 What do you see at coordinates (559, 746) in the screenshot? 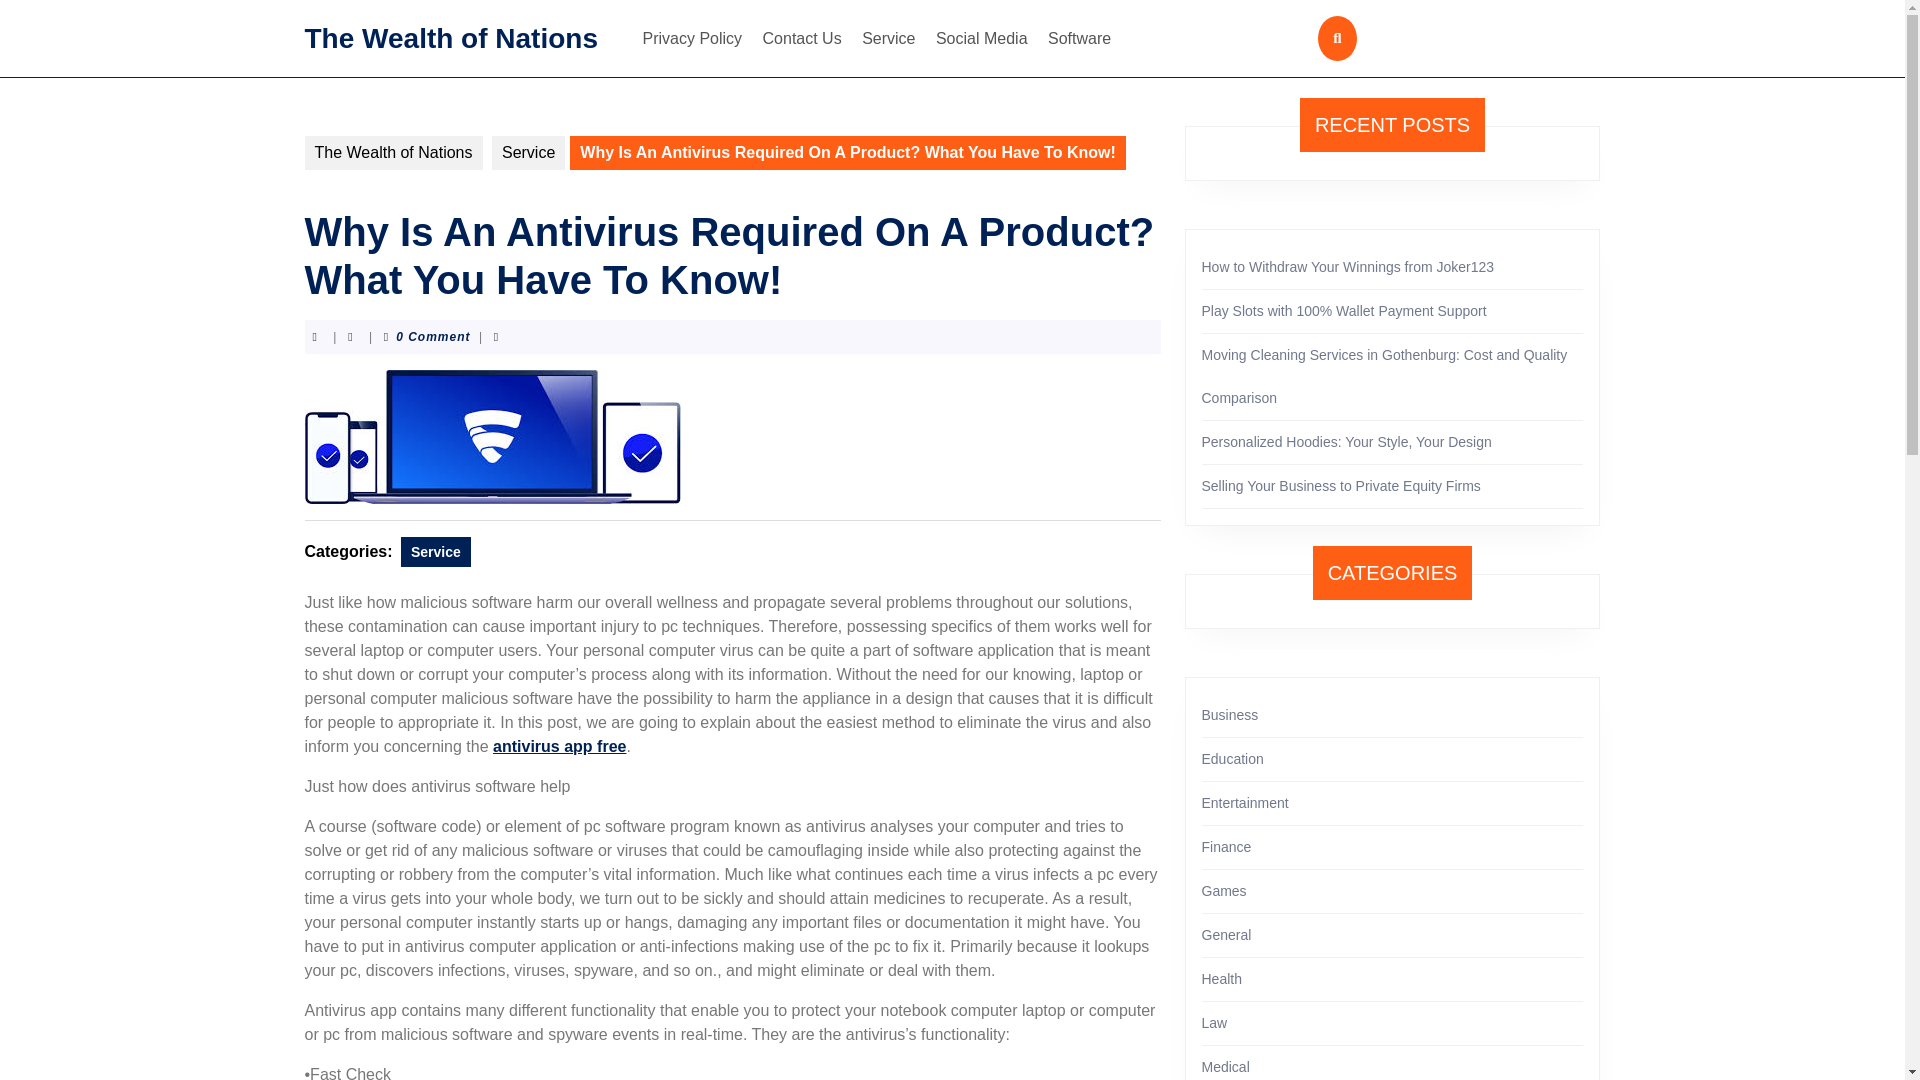
I see `antivirus app free` at bounding box center [559, 746].